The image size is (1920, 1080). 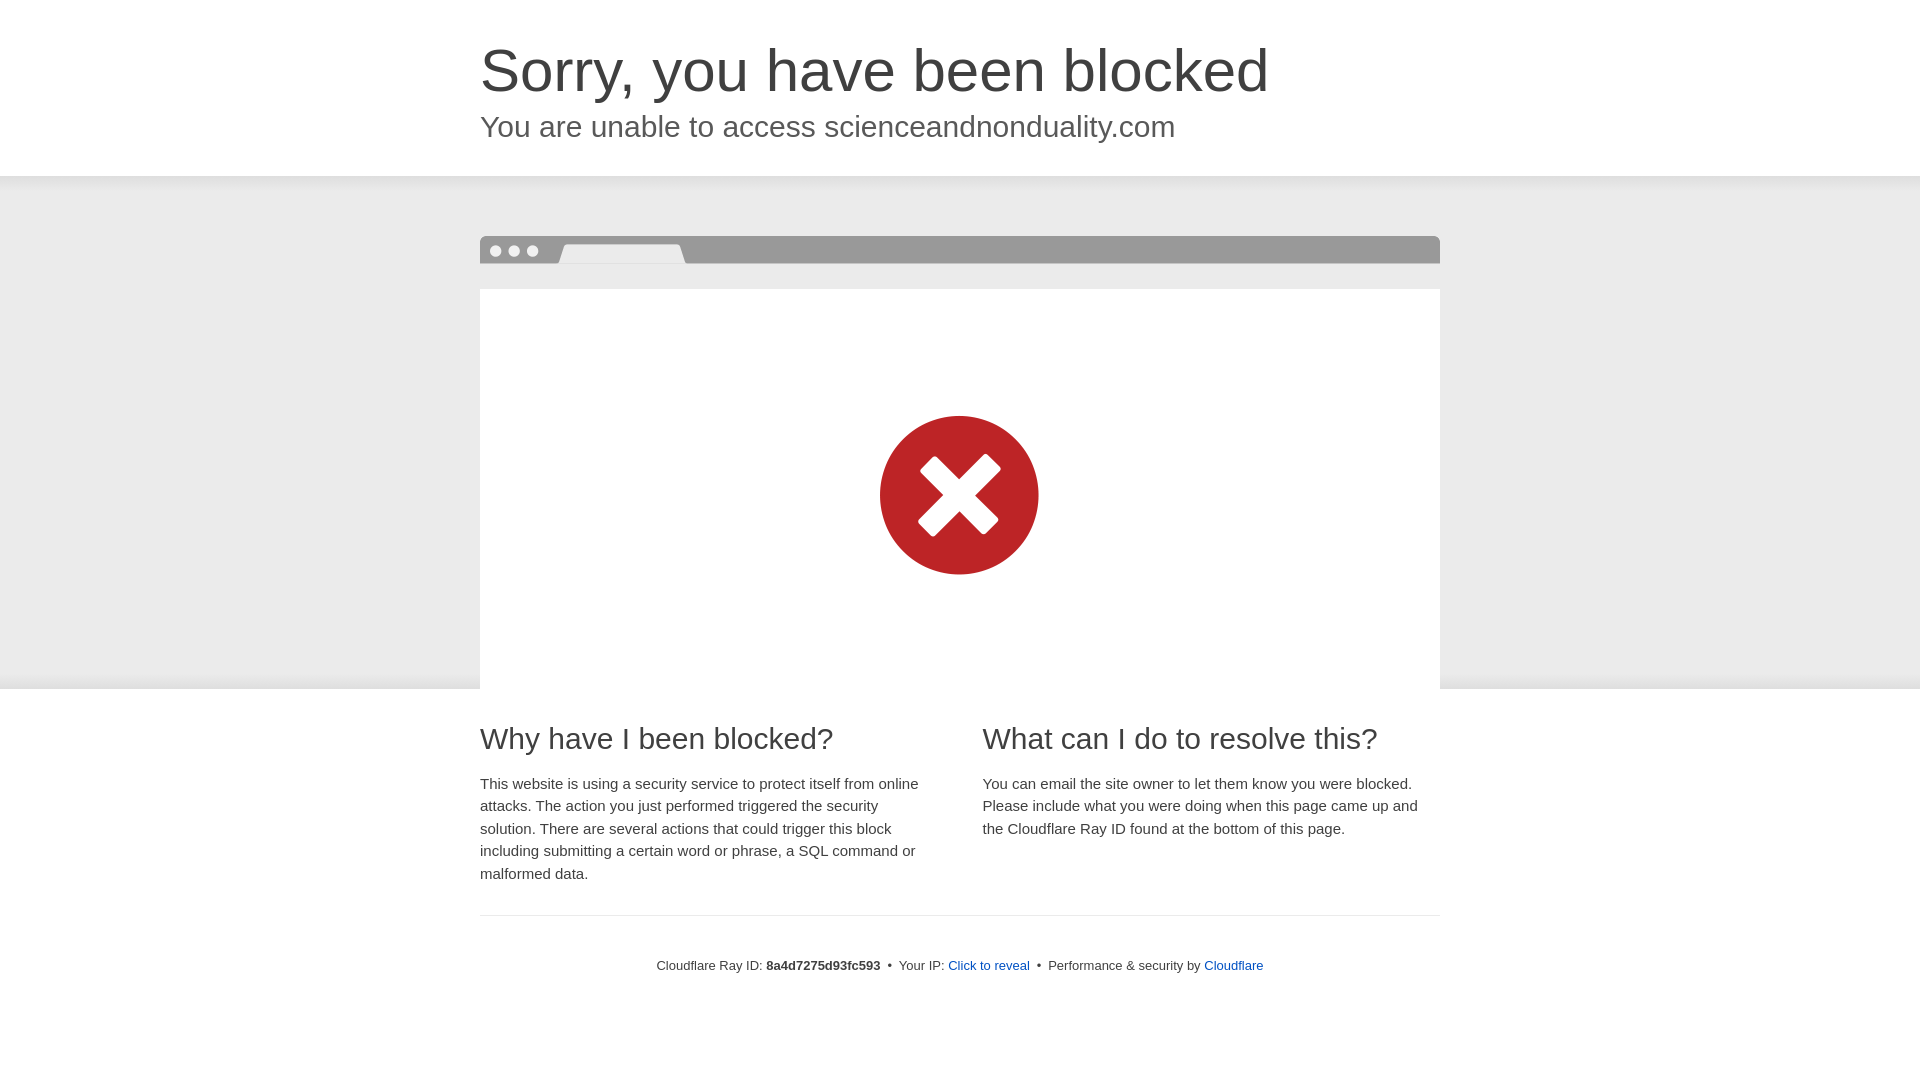 I want to click on Cloudflare, so click(x=1233, y=965).